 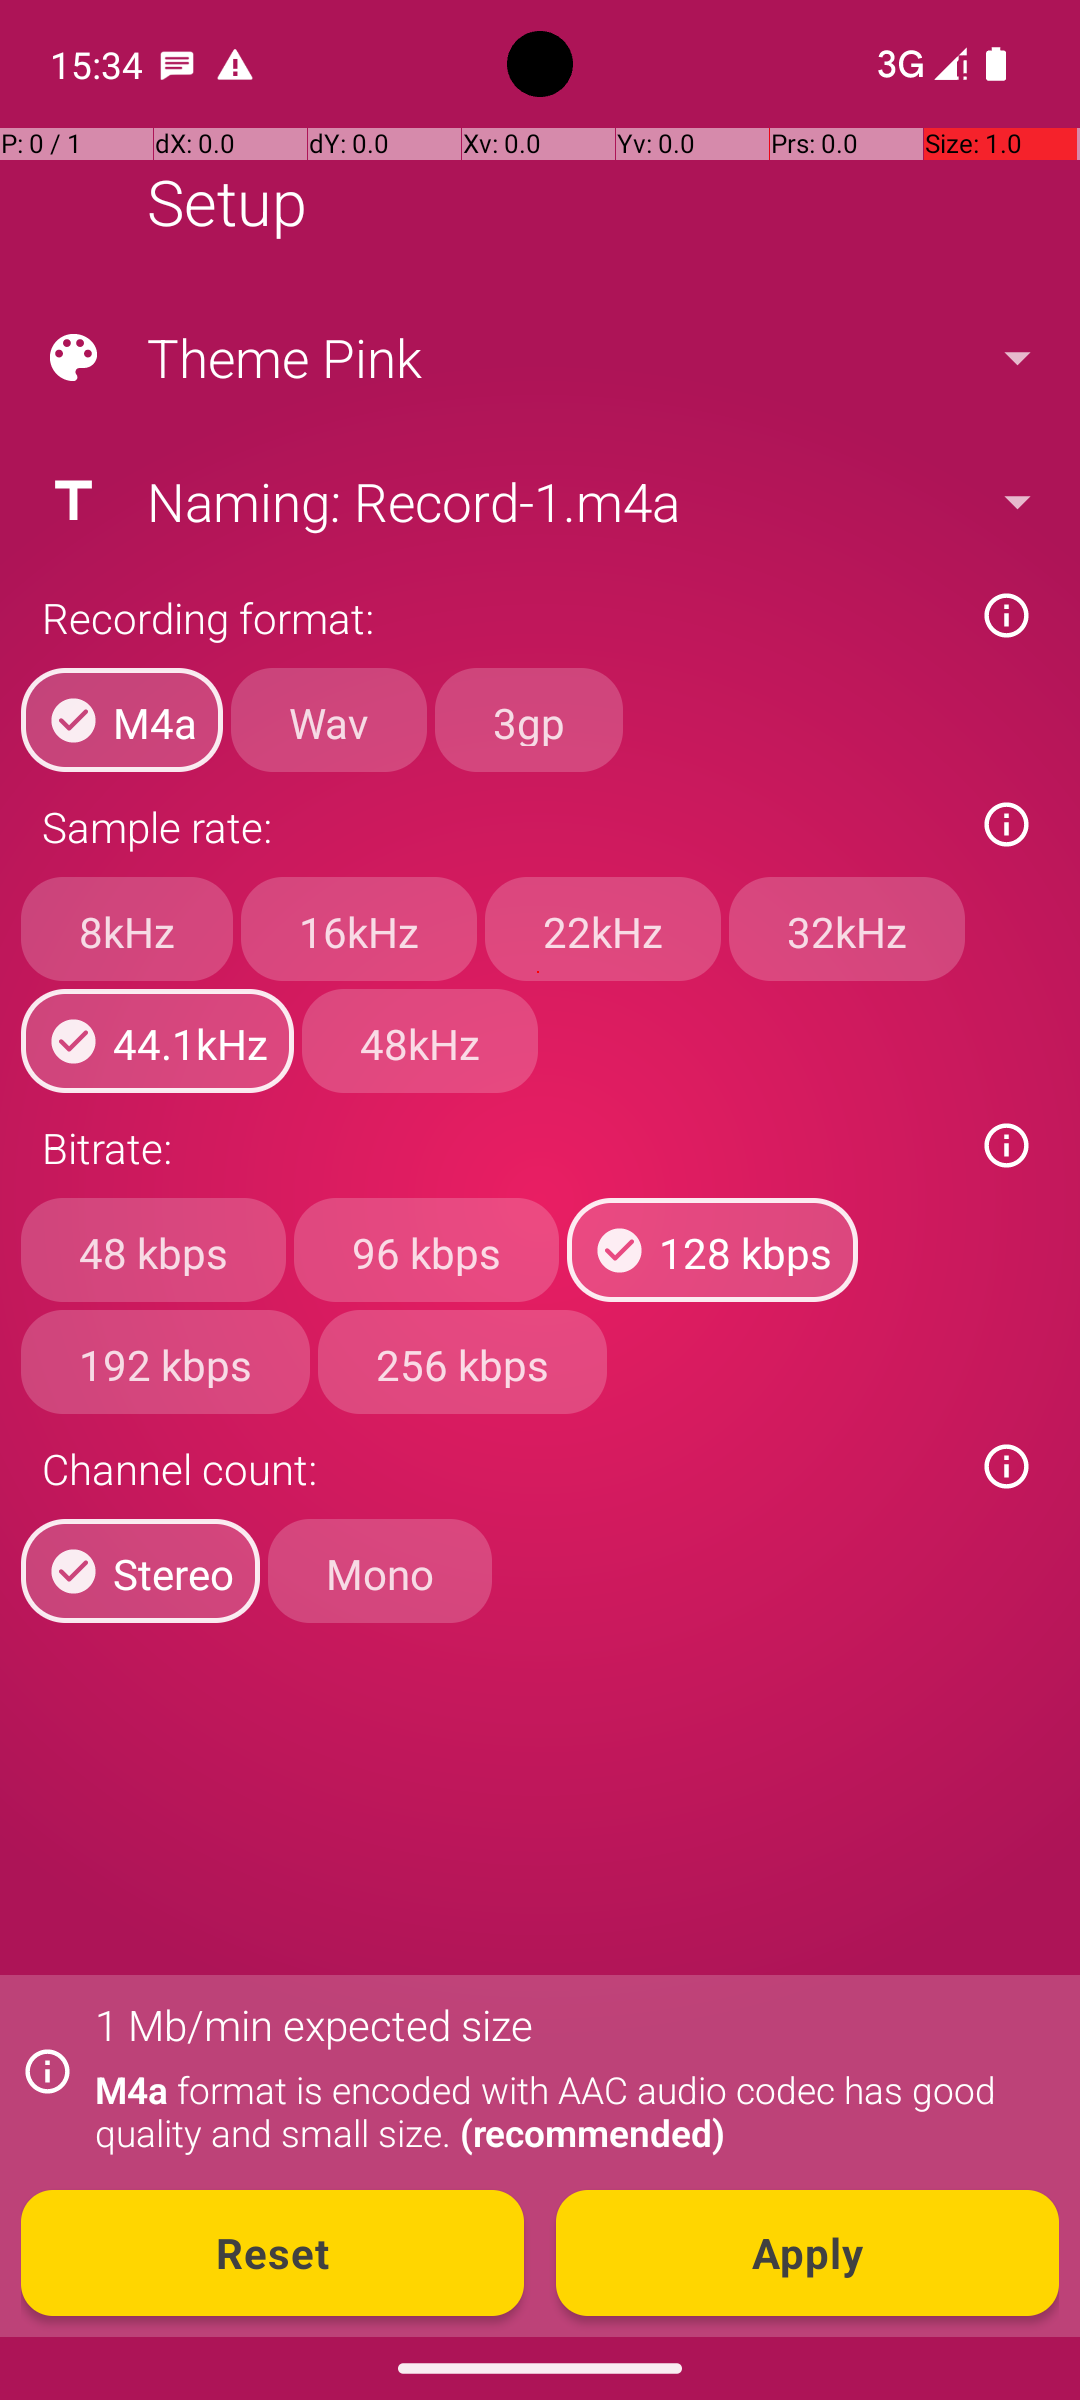 I want to click on Recording format:, so click(x=498, y=618).